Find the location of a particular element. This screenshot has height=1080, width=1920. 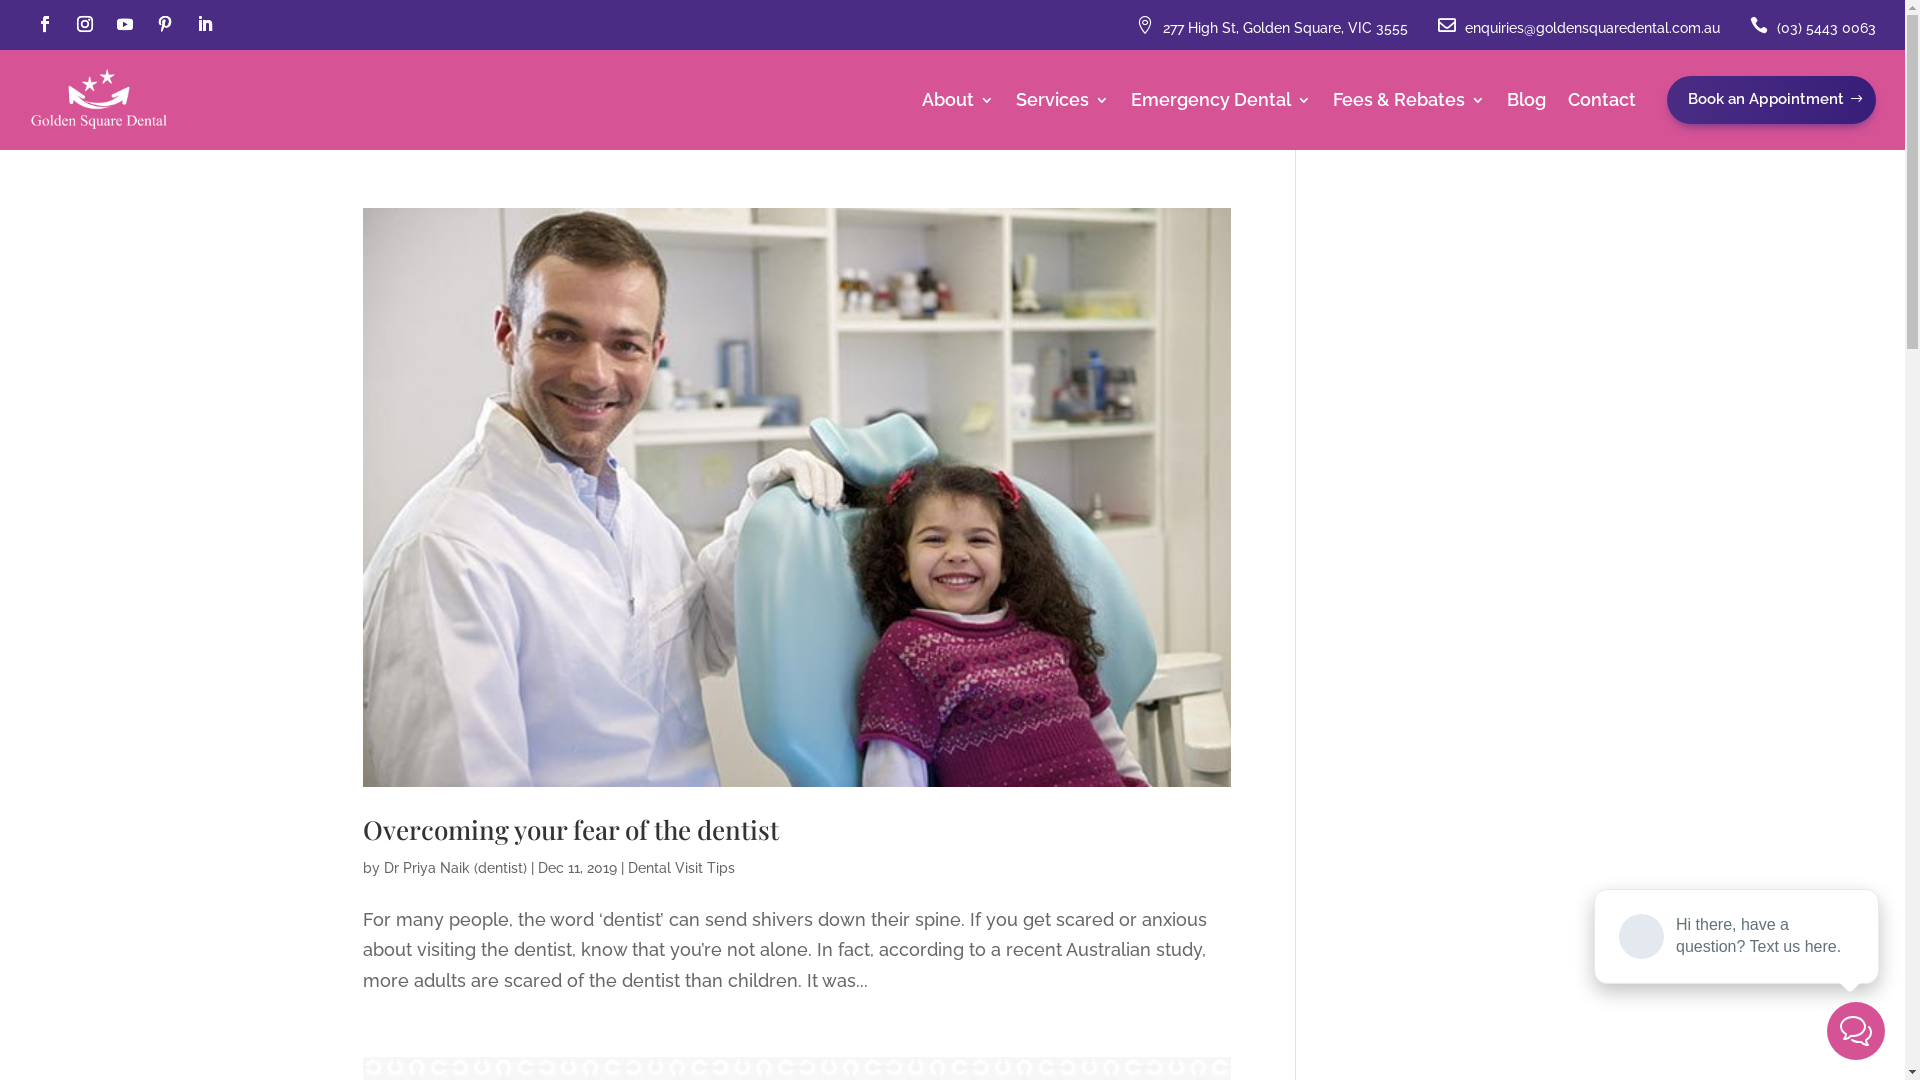

Golden Square Dental Logo is located at coordinates (99, 100).